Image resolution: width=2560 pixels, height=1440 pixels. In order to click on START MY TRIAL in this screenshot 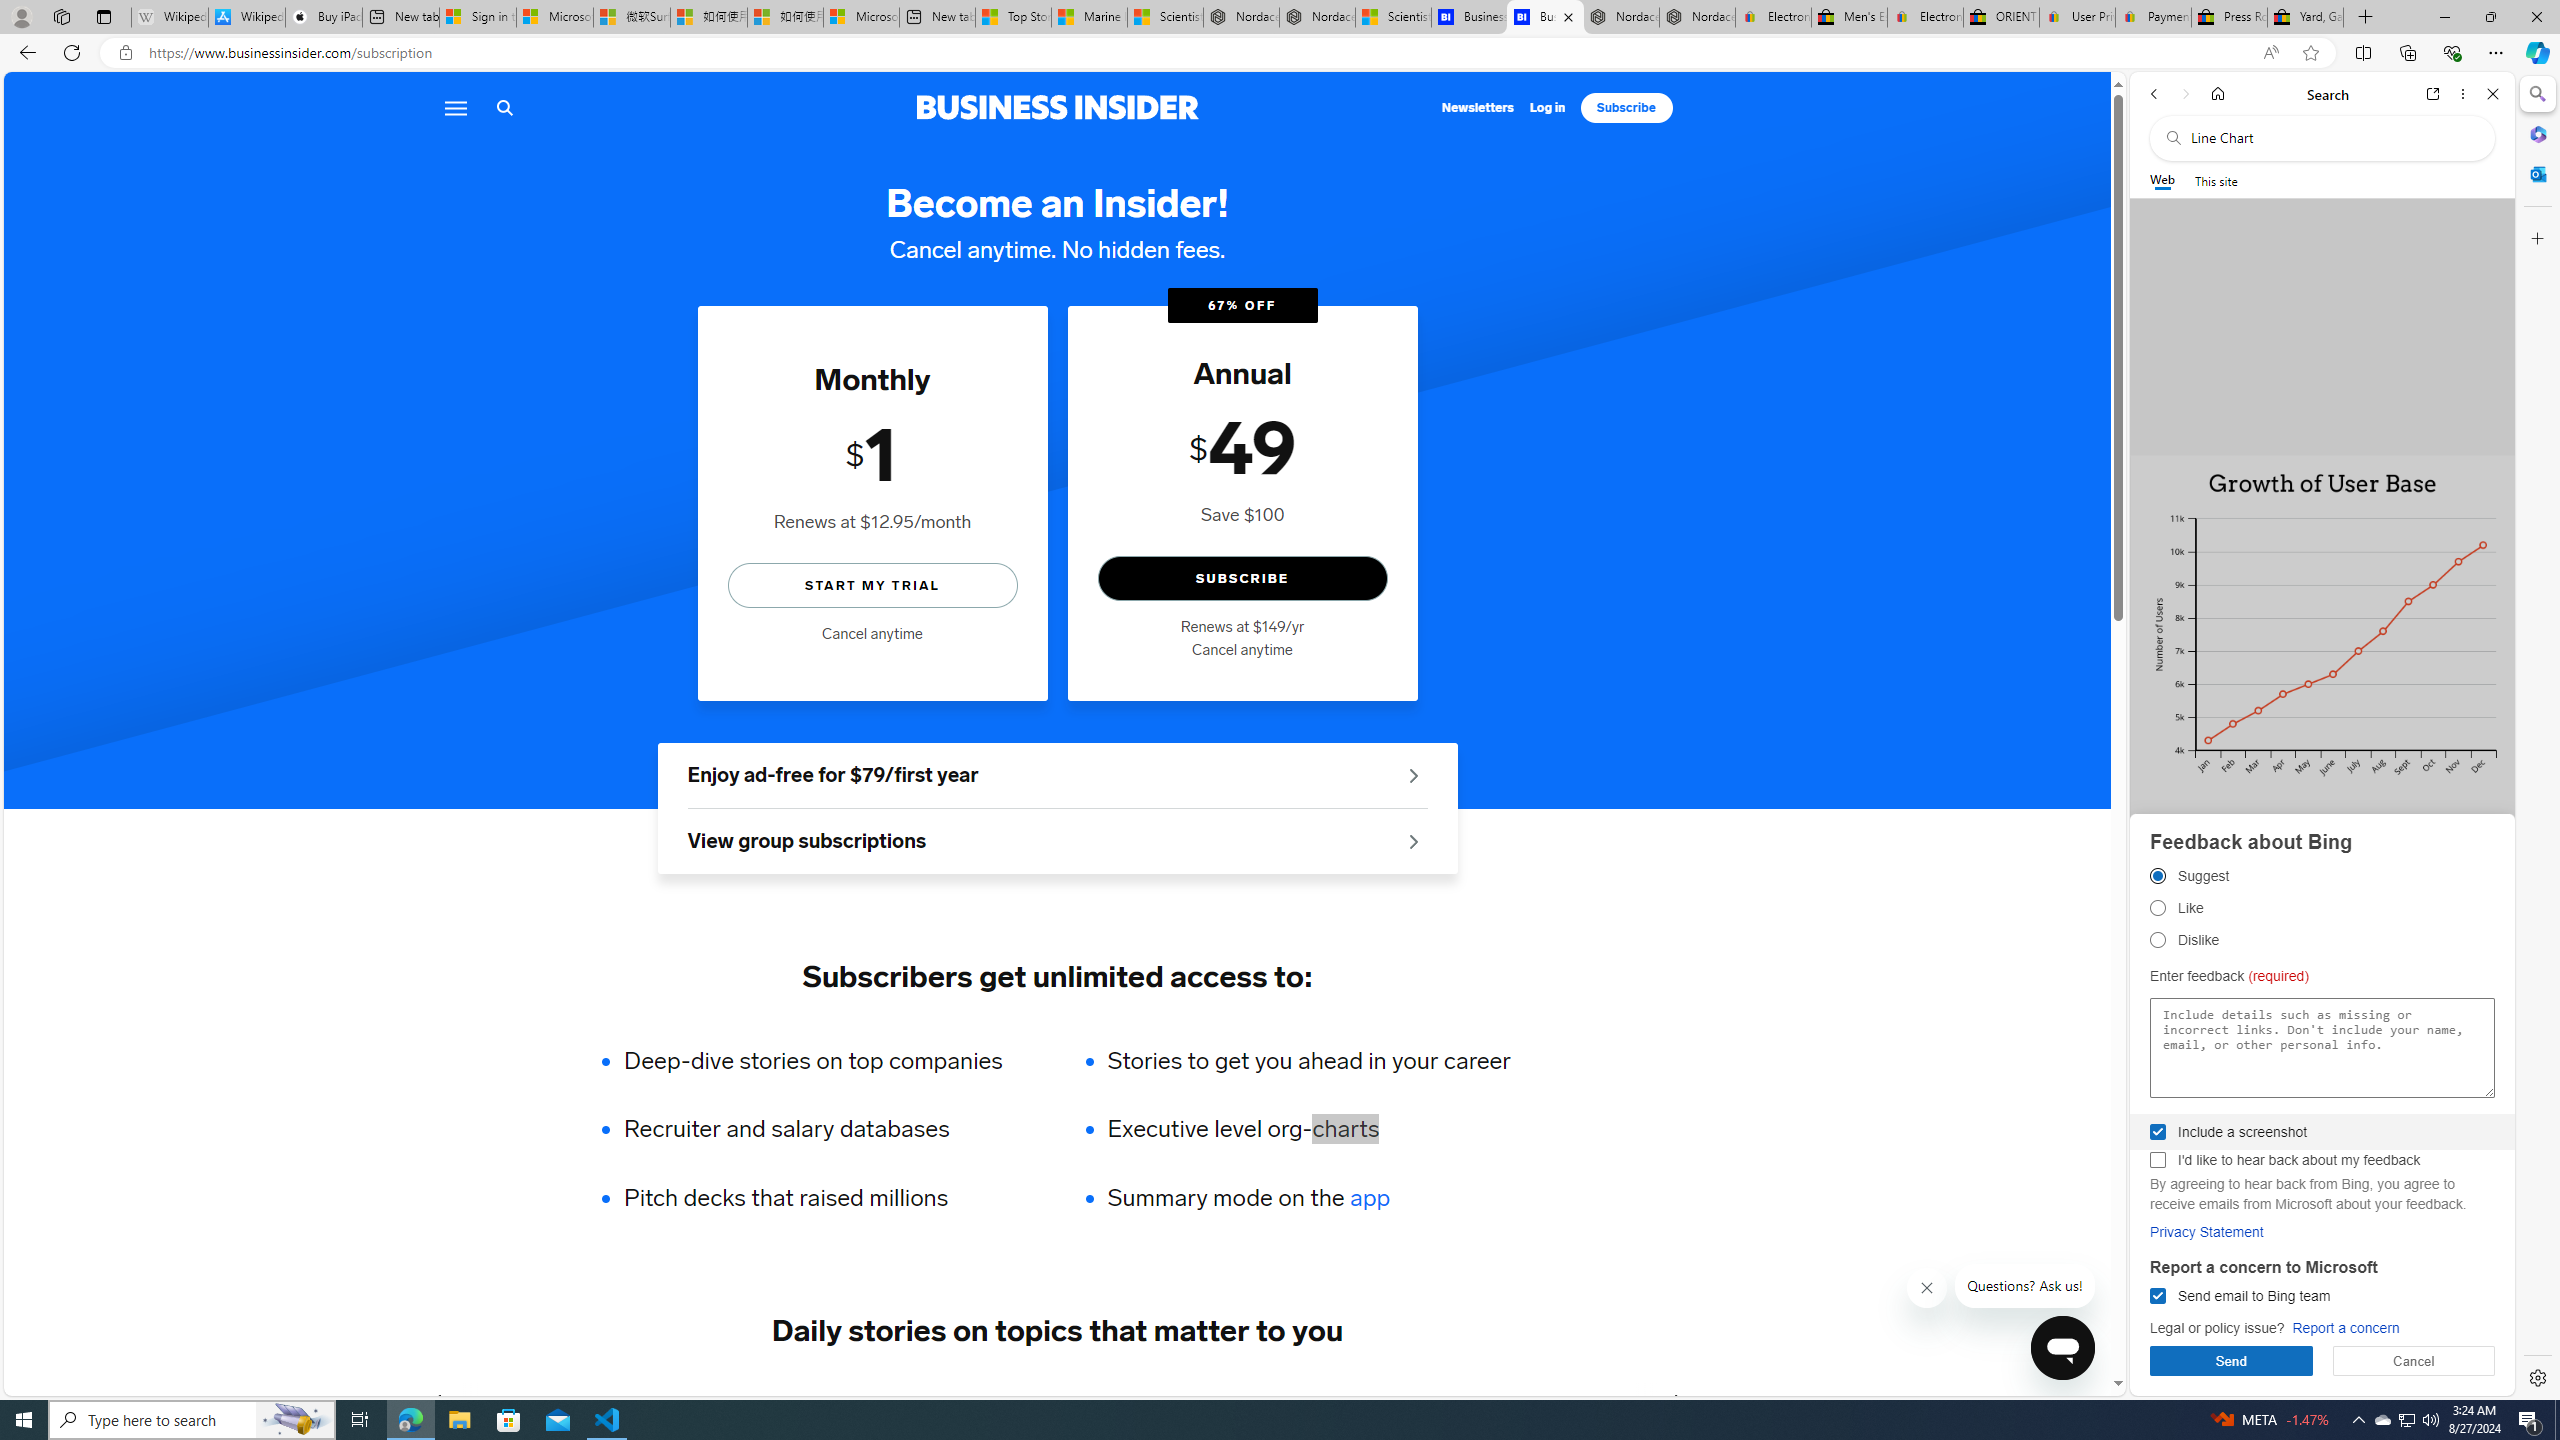, I will do `click(872, 584)`.